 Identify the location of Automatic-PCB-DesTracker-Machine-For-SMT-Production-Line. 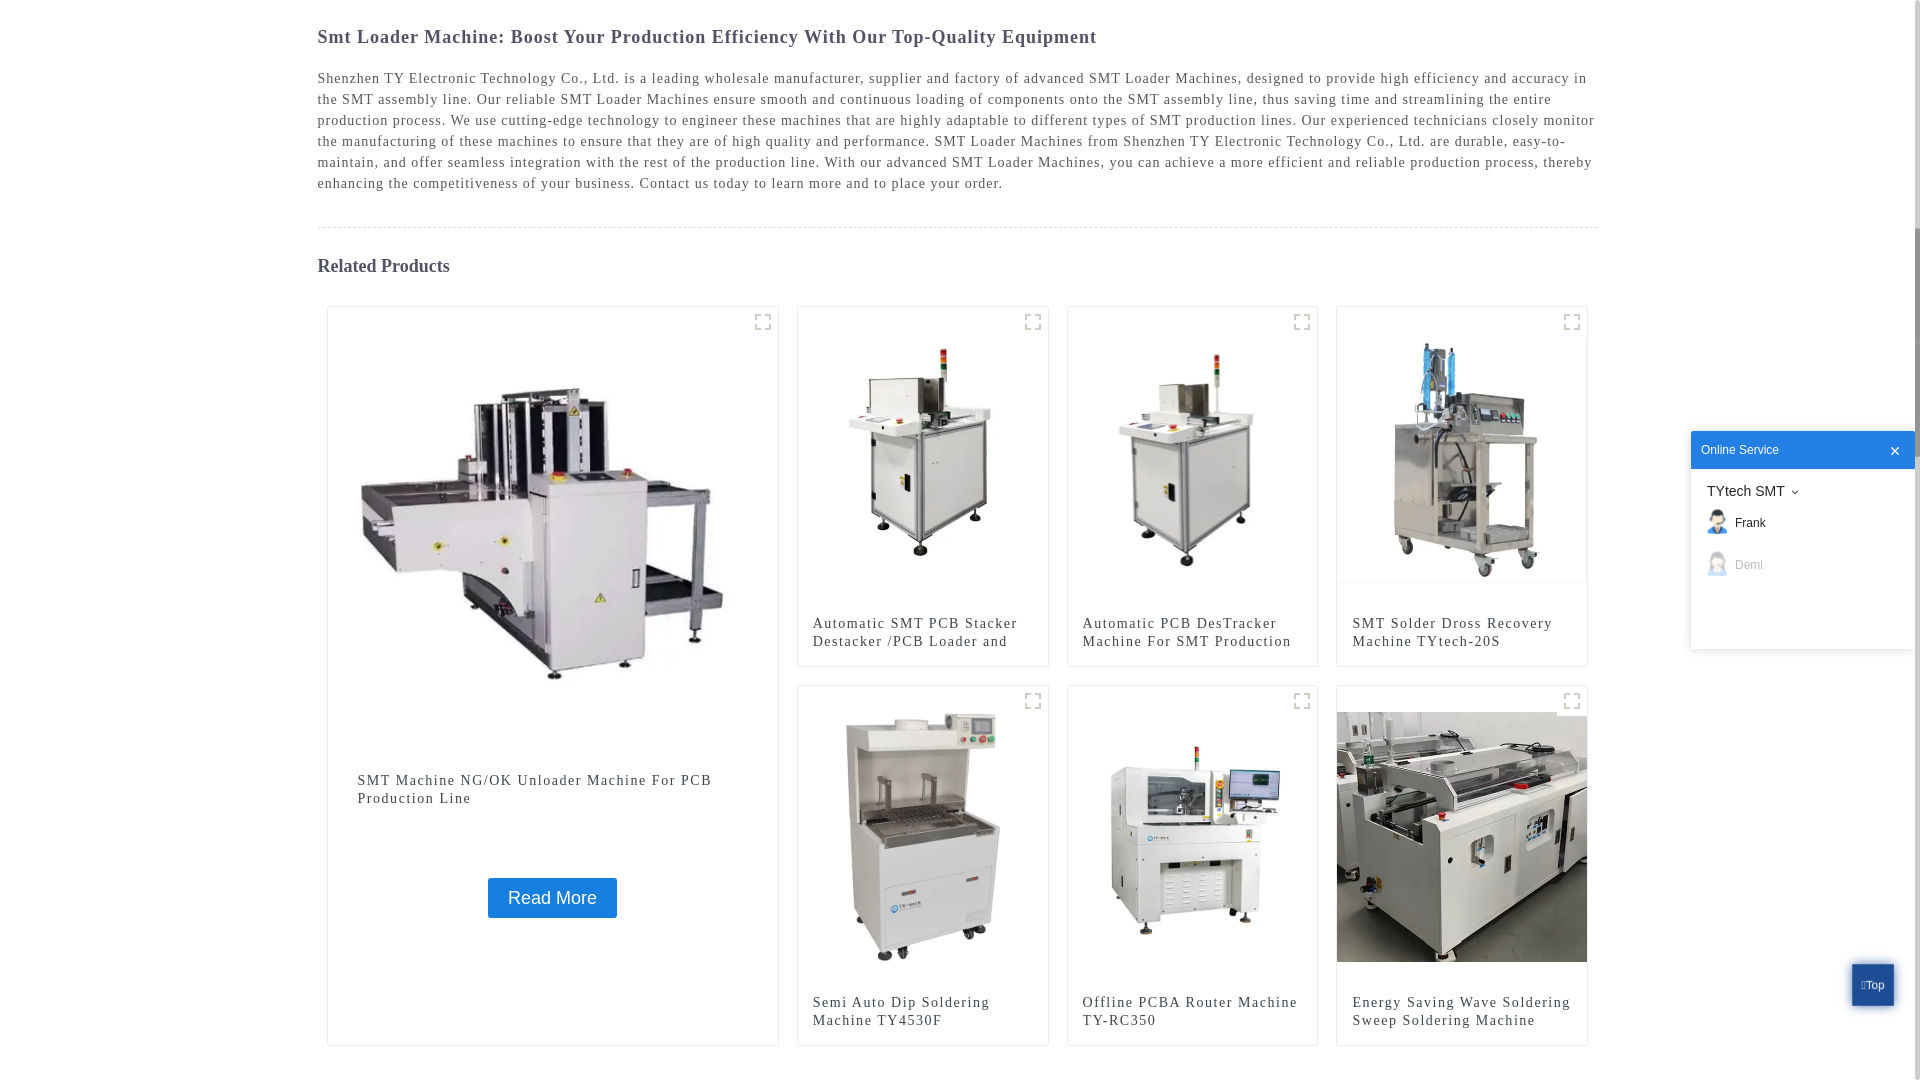
(1302, 321).